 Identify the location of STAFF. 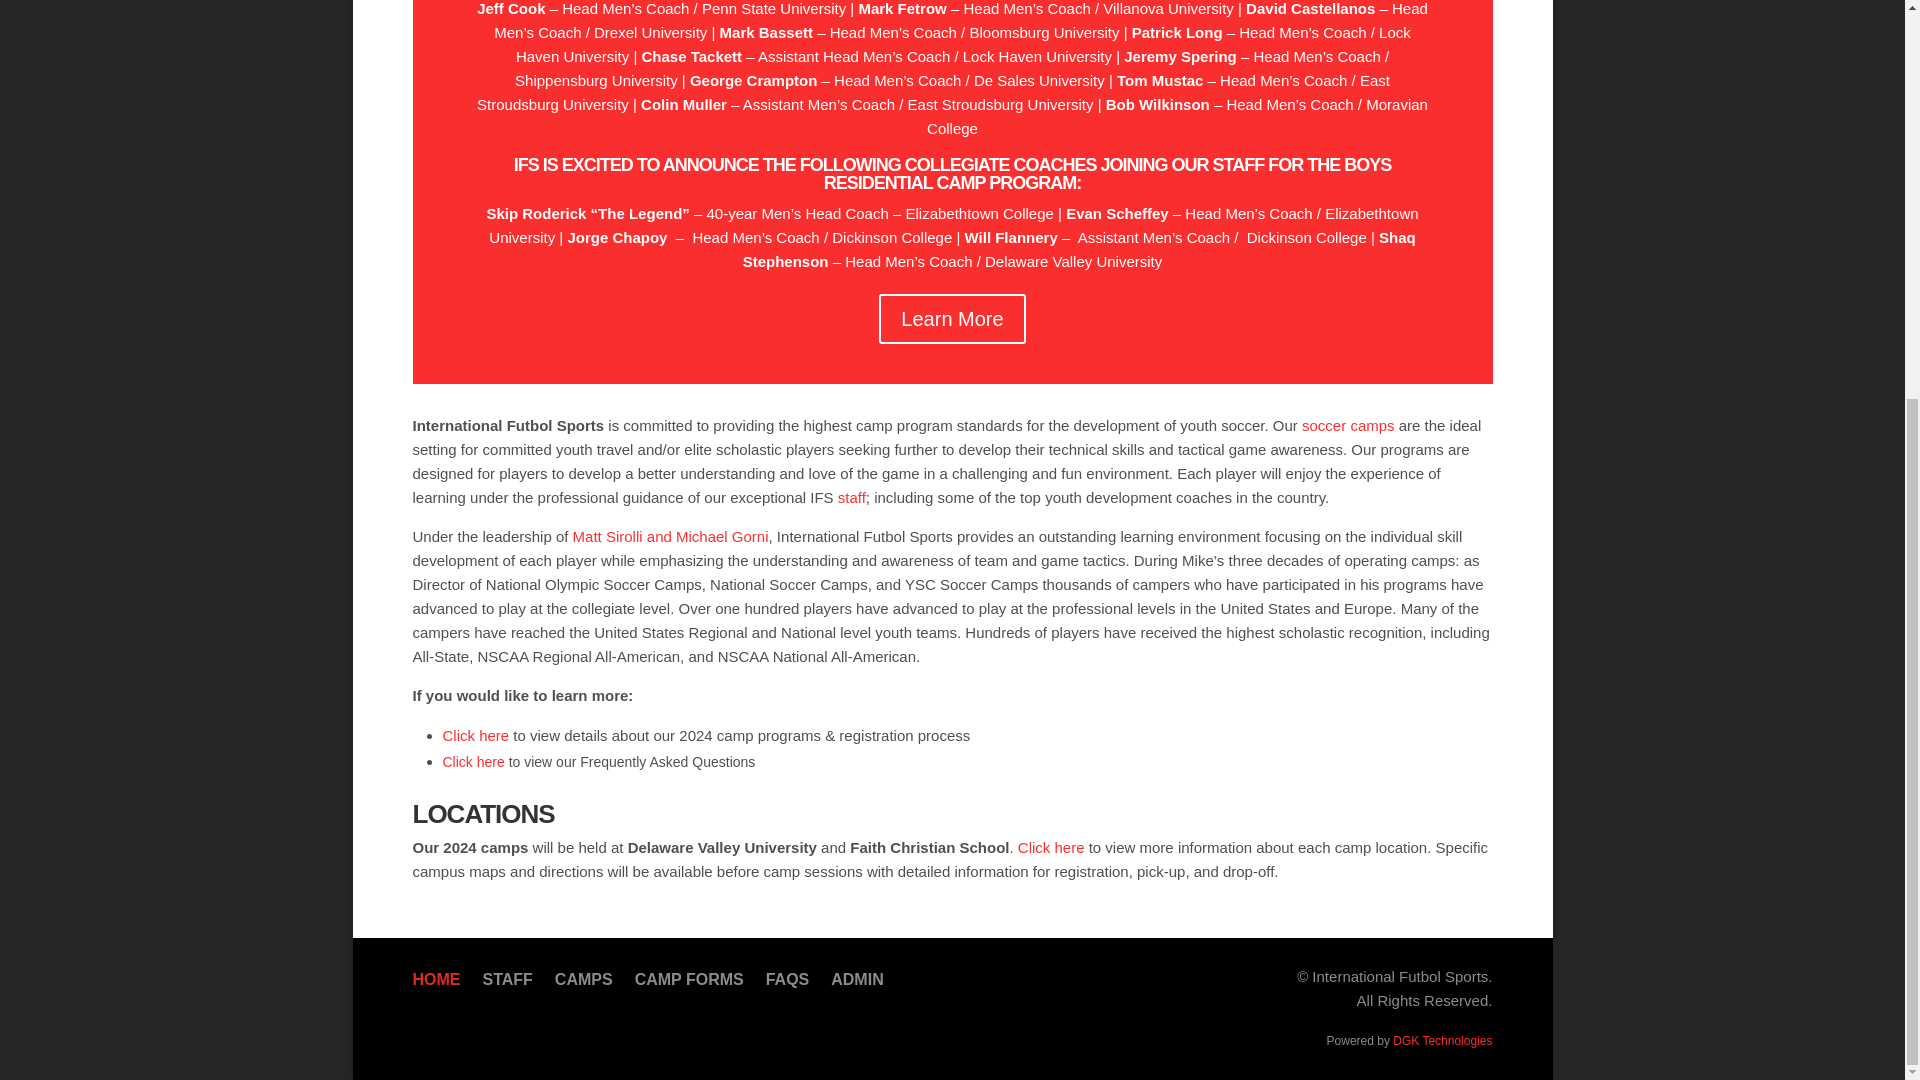
(506, 984).